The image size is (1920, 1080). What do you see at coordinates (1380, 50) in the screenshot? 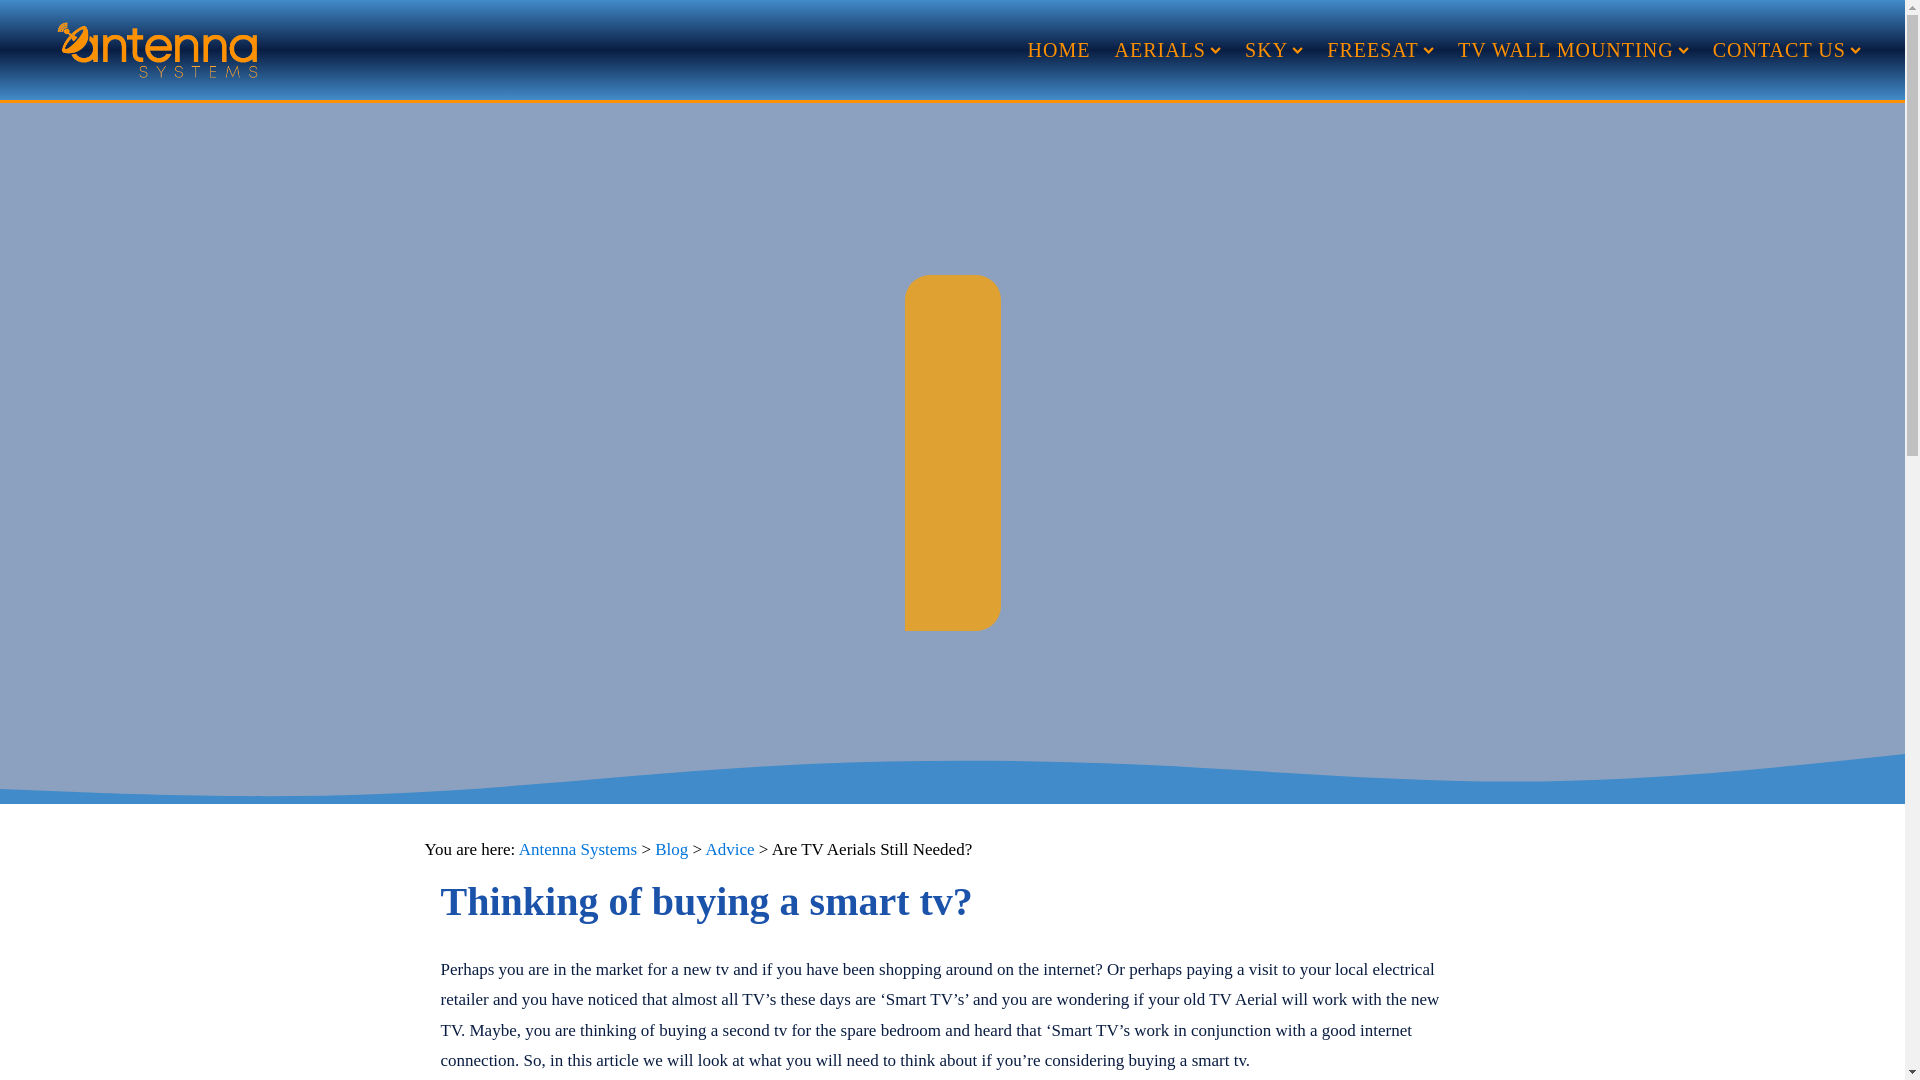
I see `FREESAT` at bounding box center [1380, 50].